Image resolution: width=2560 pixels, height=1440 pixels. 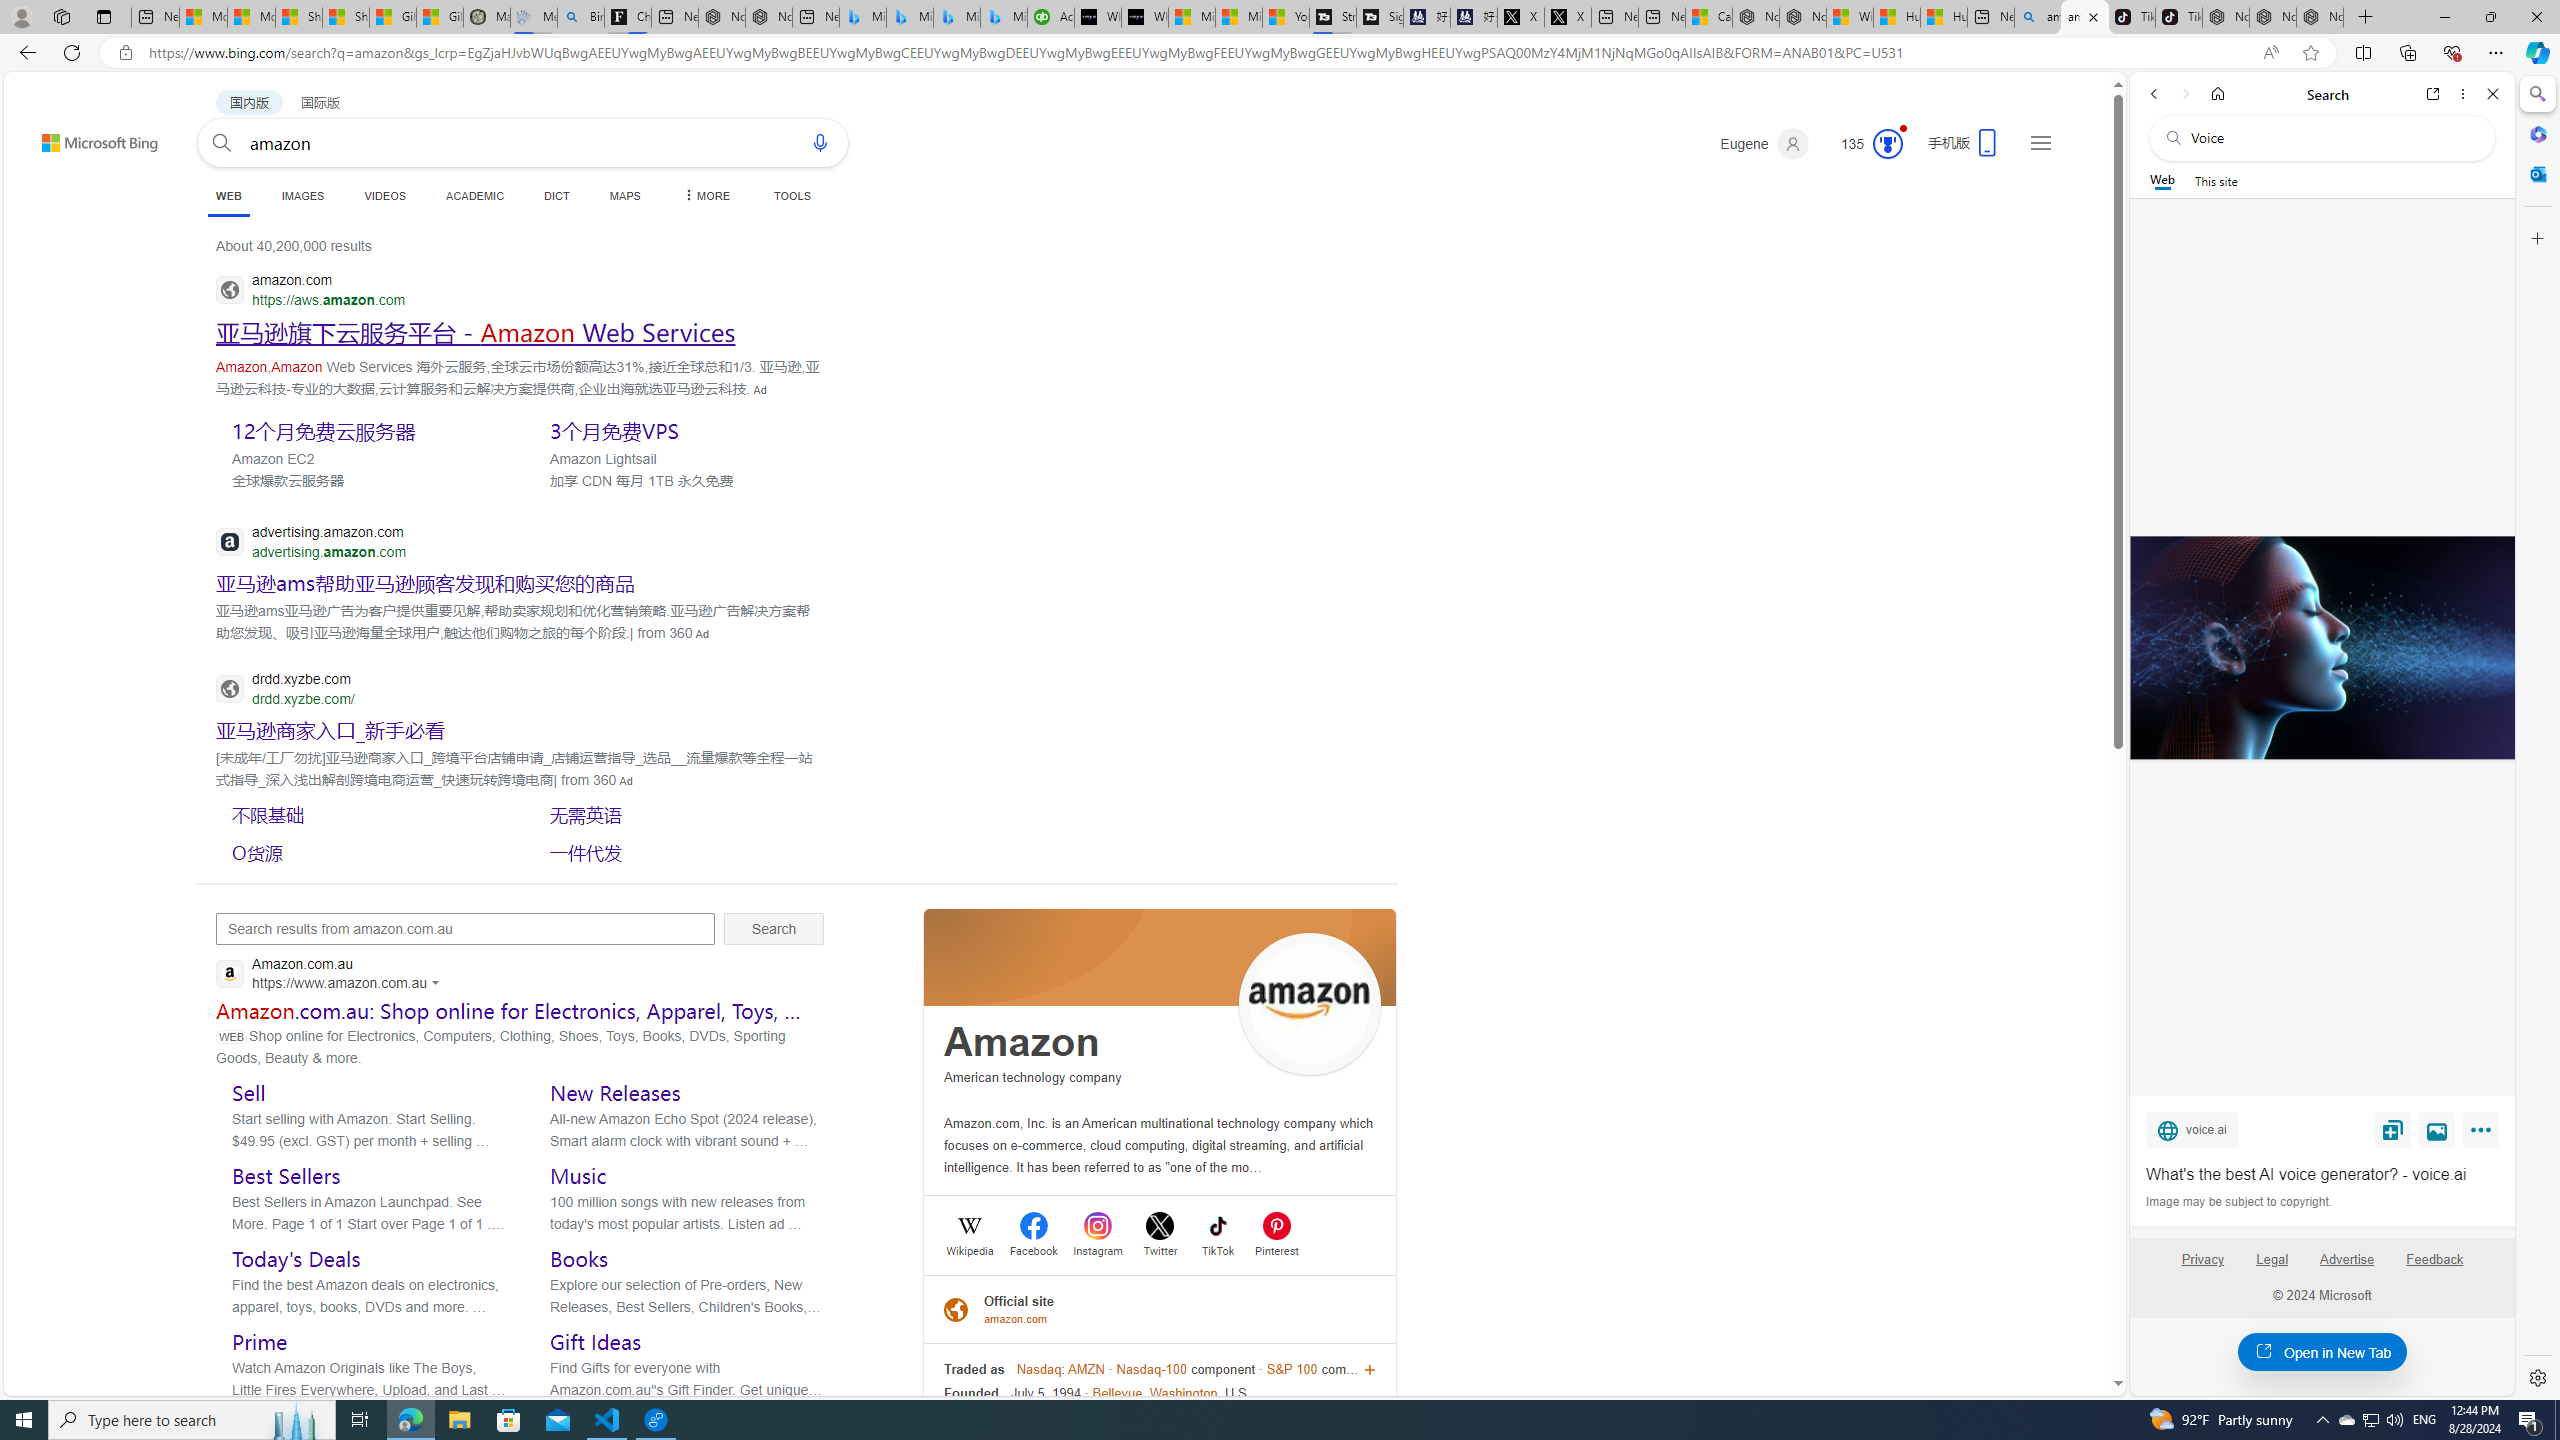 I want to click on What's the best AI voice generator? - voice.ai, so click(x=1145, y=17).